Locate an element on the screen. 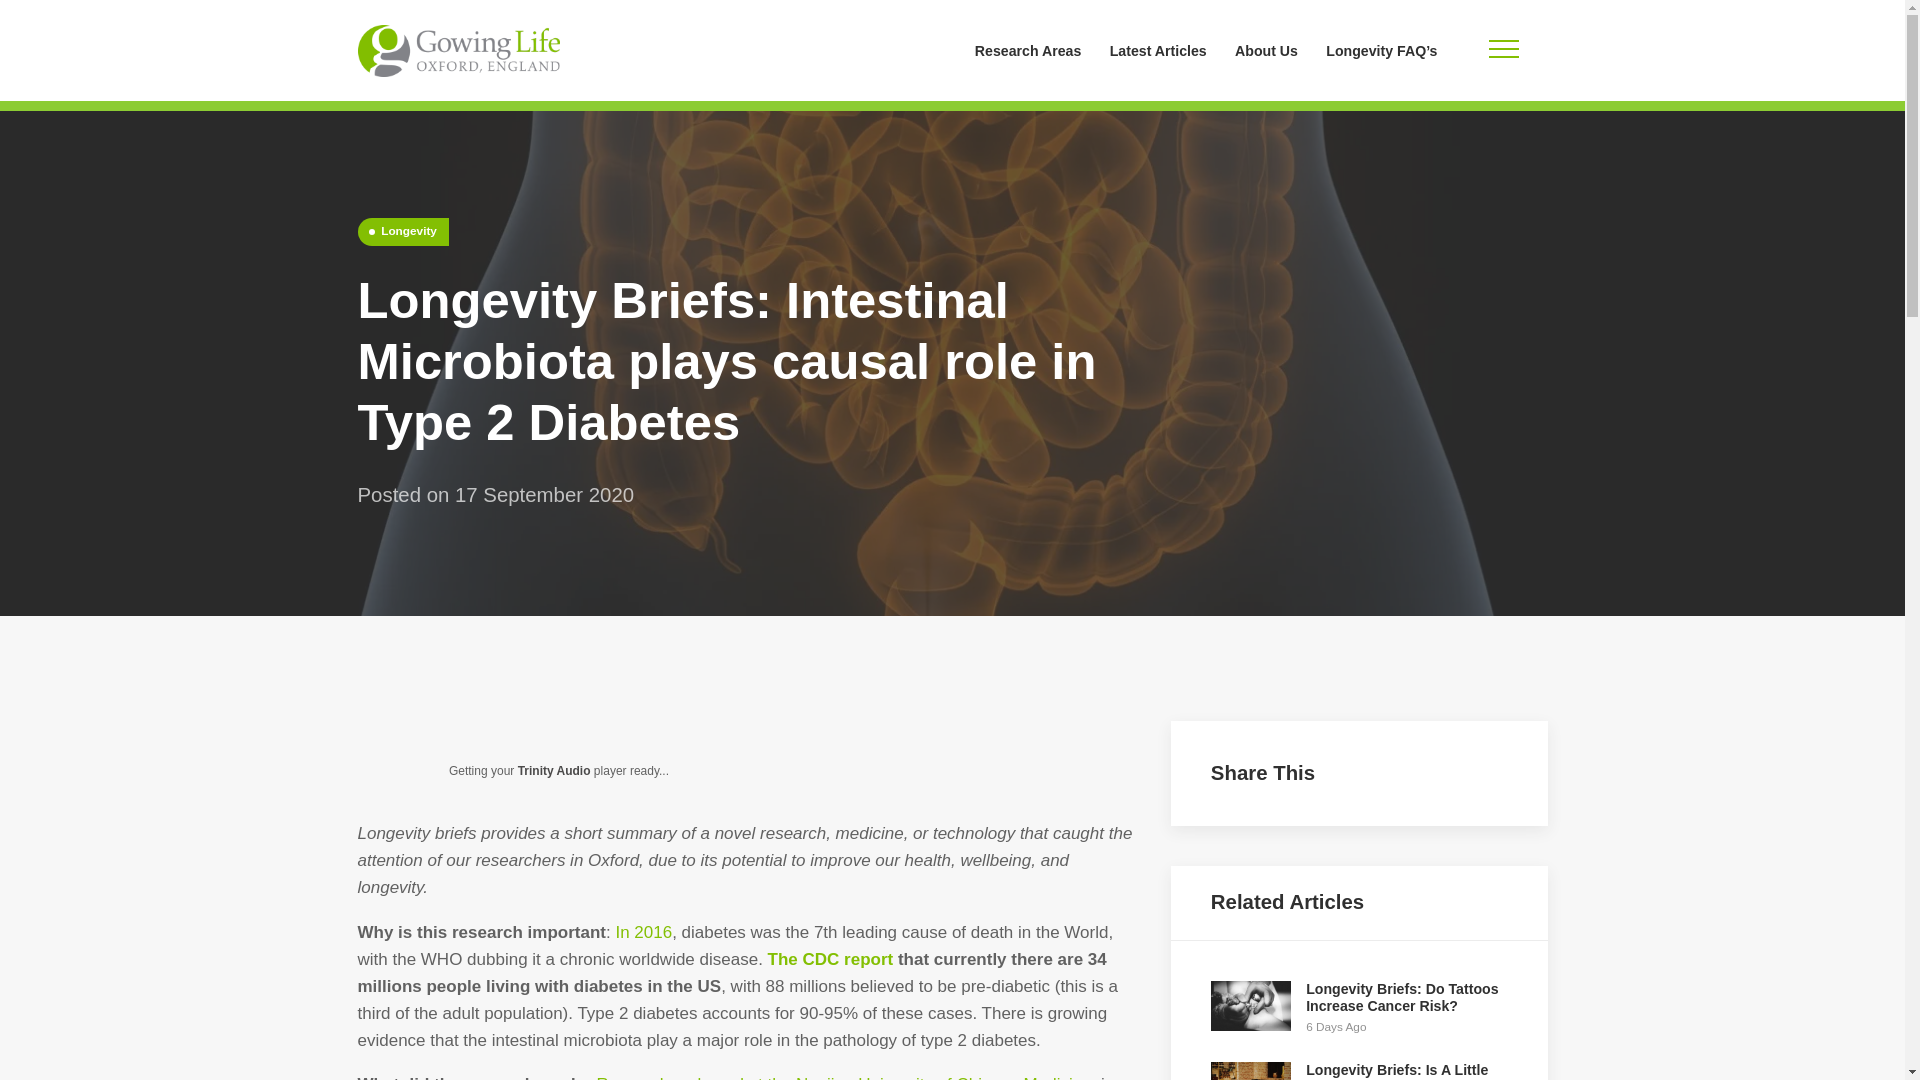  Longevity is located at coordinates (403, 232).